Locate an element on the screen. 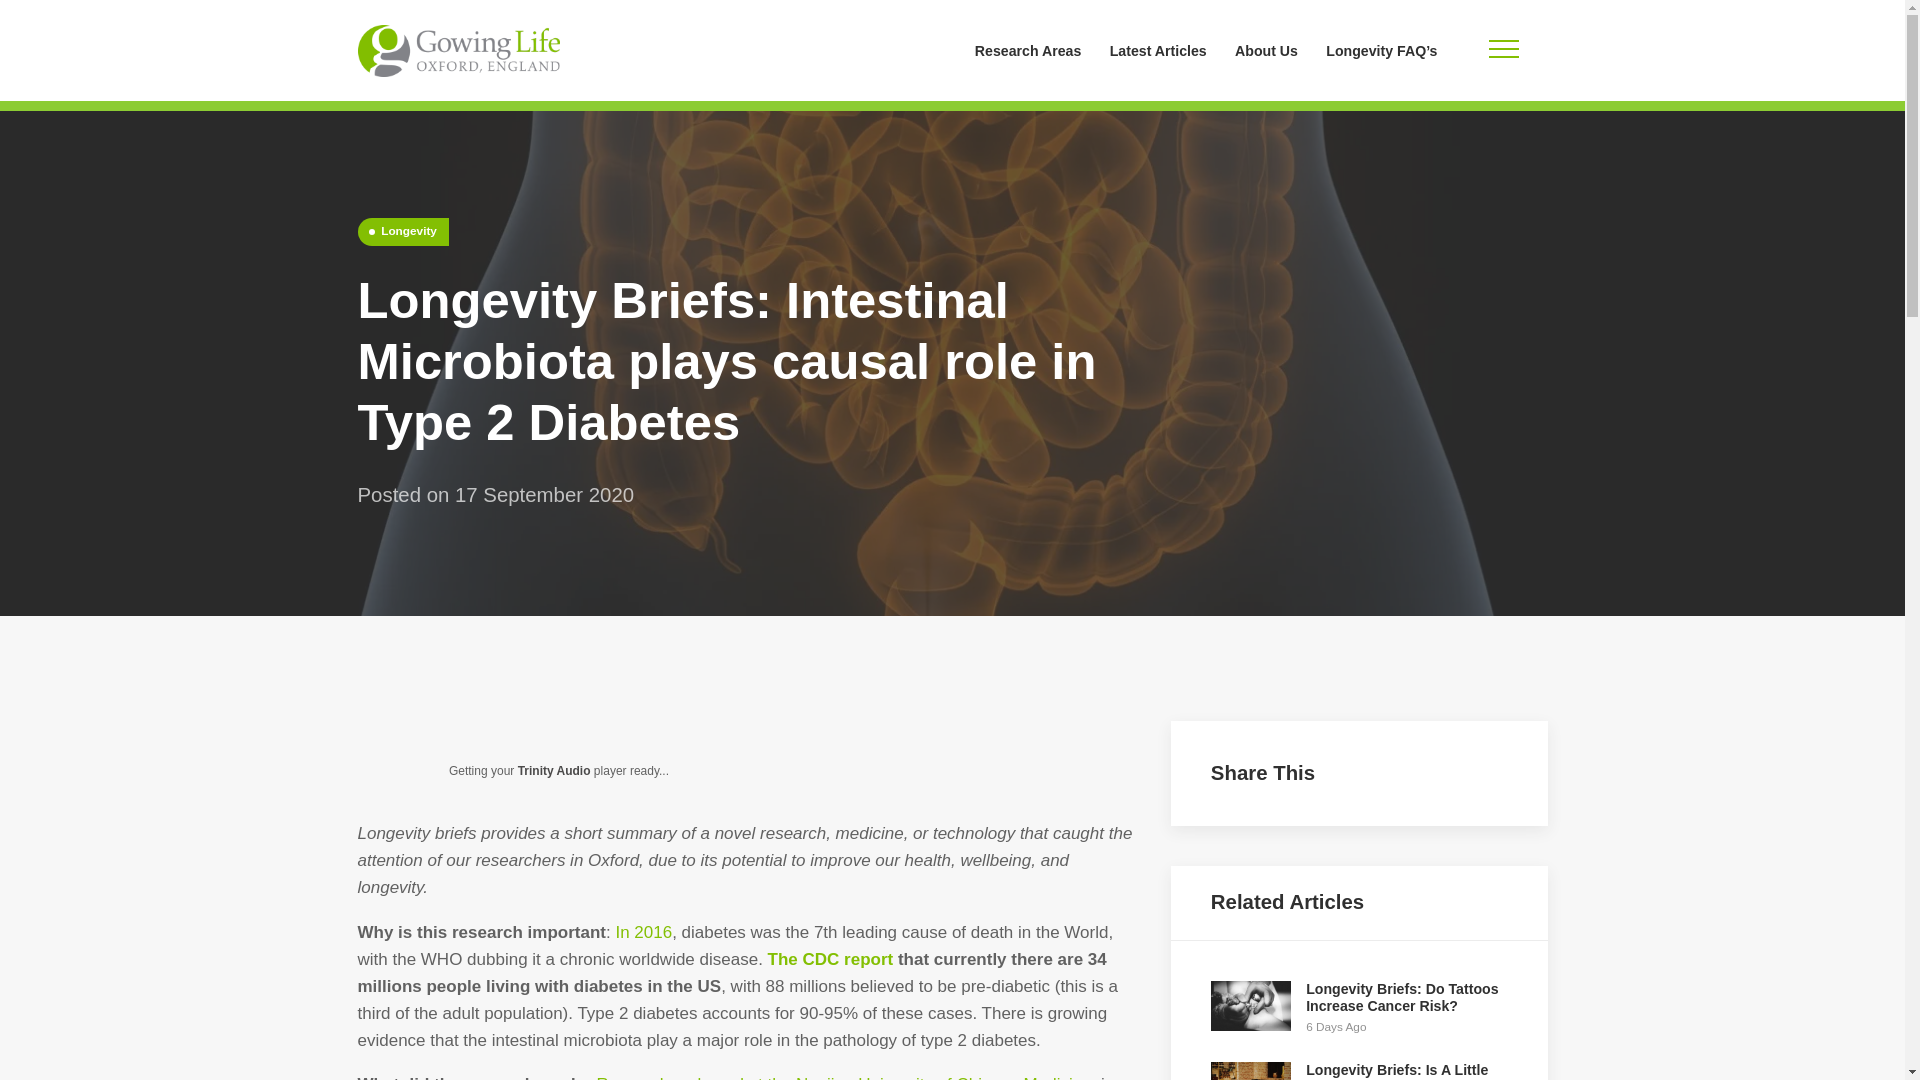  Longevity is located at coordinates (403, 232).